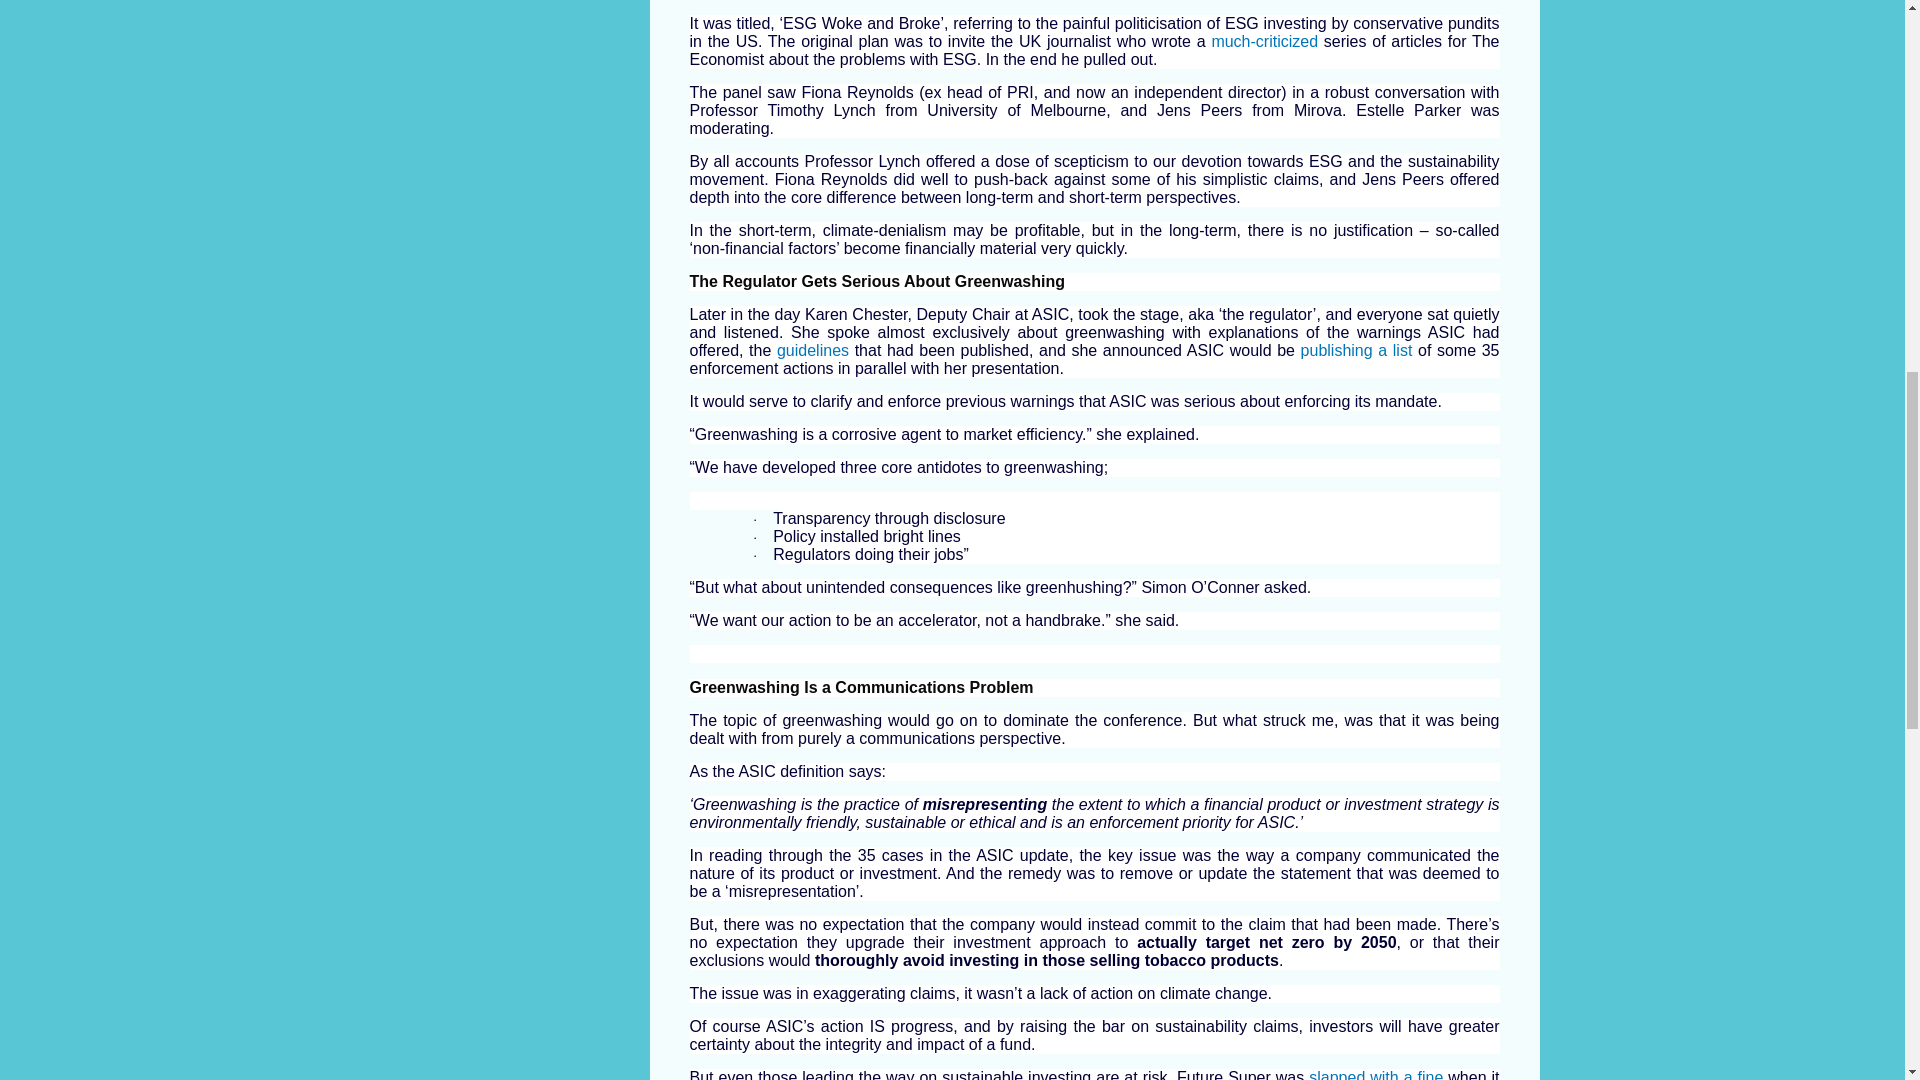 The image size is (1920, 1080). What do you see at coordinates (1376, 1074) in the screenshot?
I see `slapped with a fine` at bounding box center [1376, 1074].